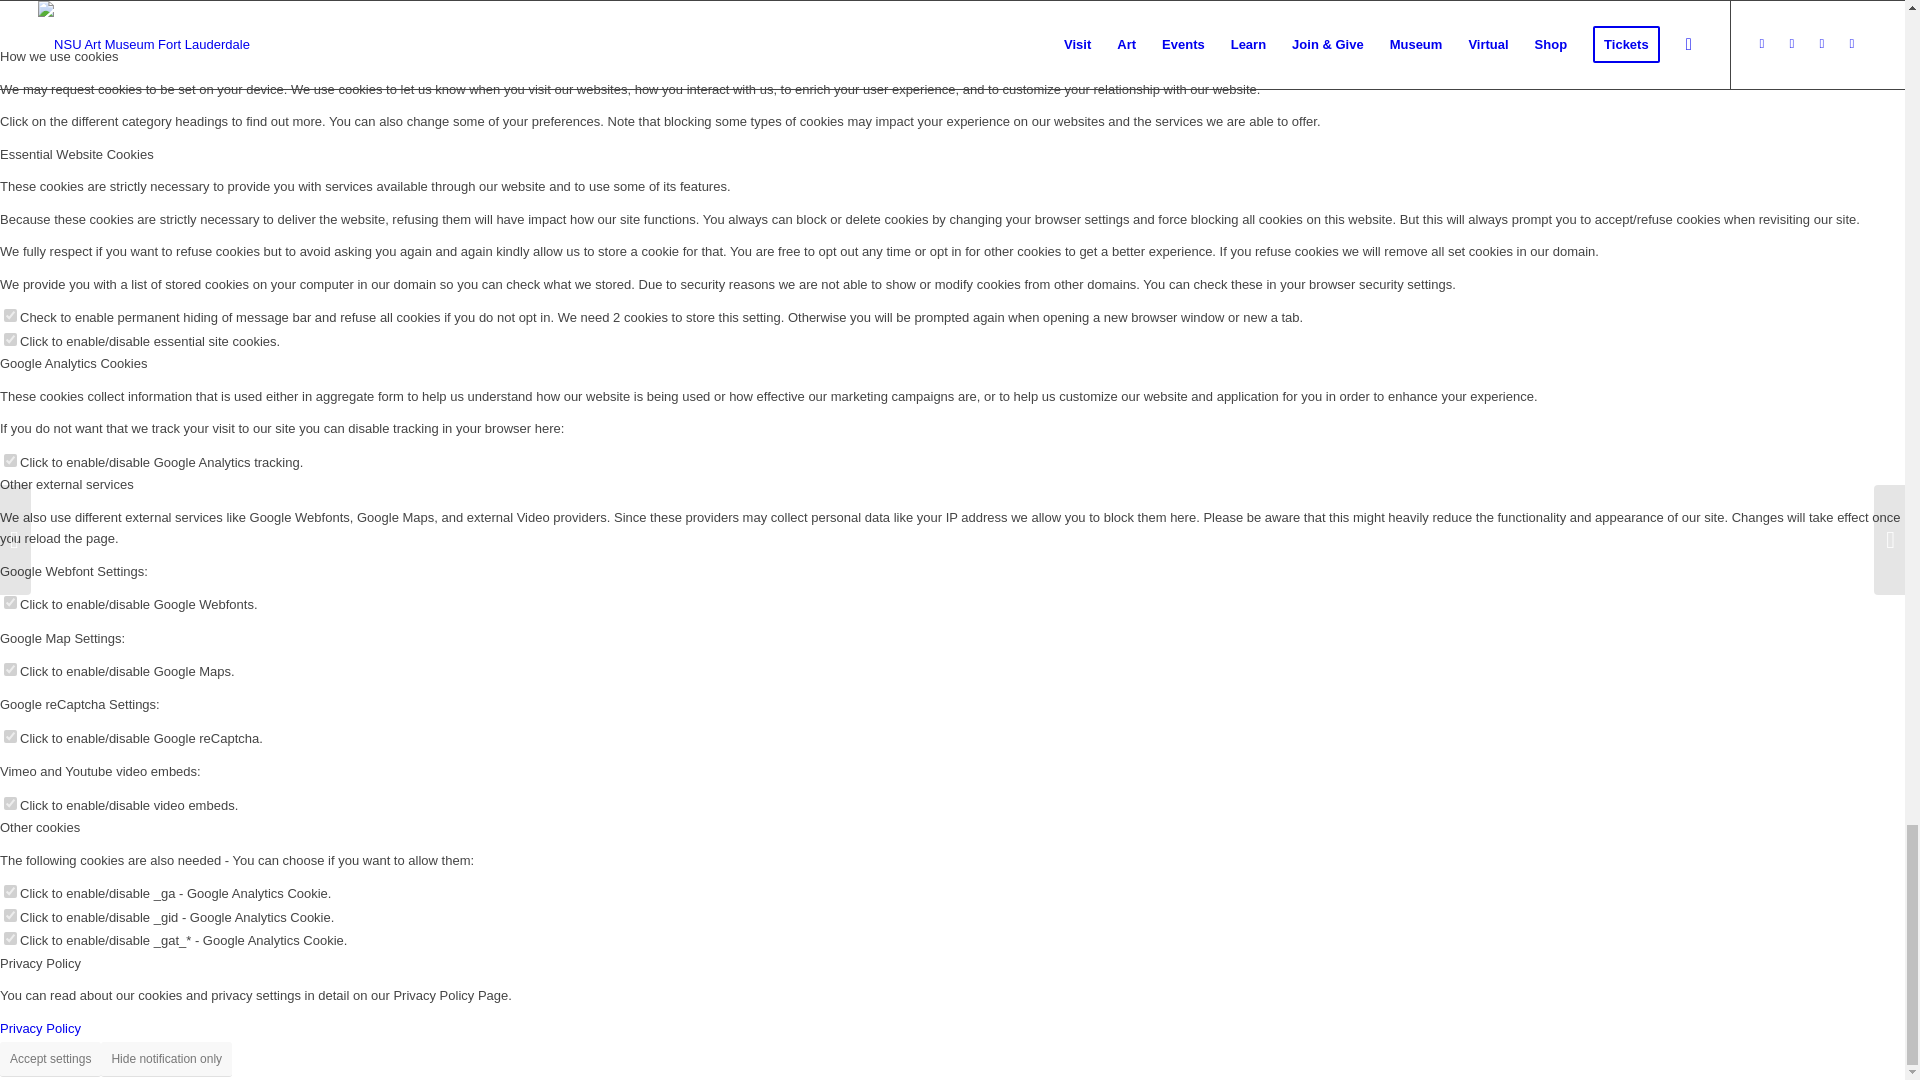 Image resolution: width=1920 pixels, height=1080 pixels. Describe the element at coordinates (10, 804) in the screenshot. I see `on` at that location.